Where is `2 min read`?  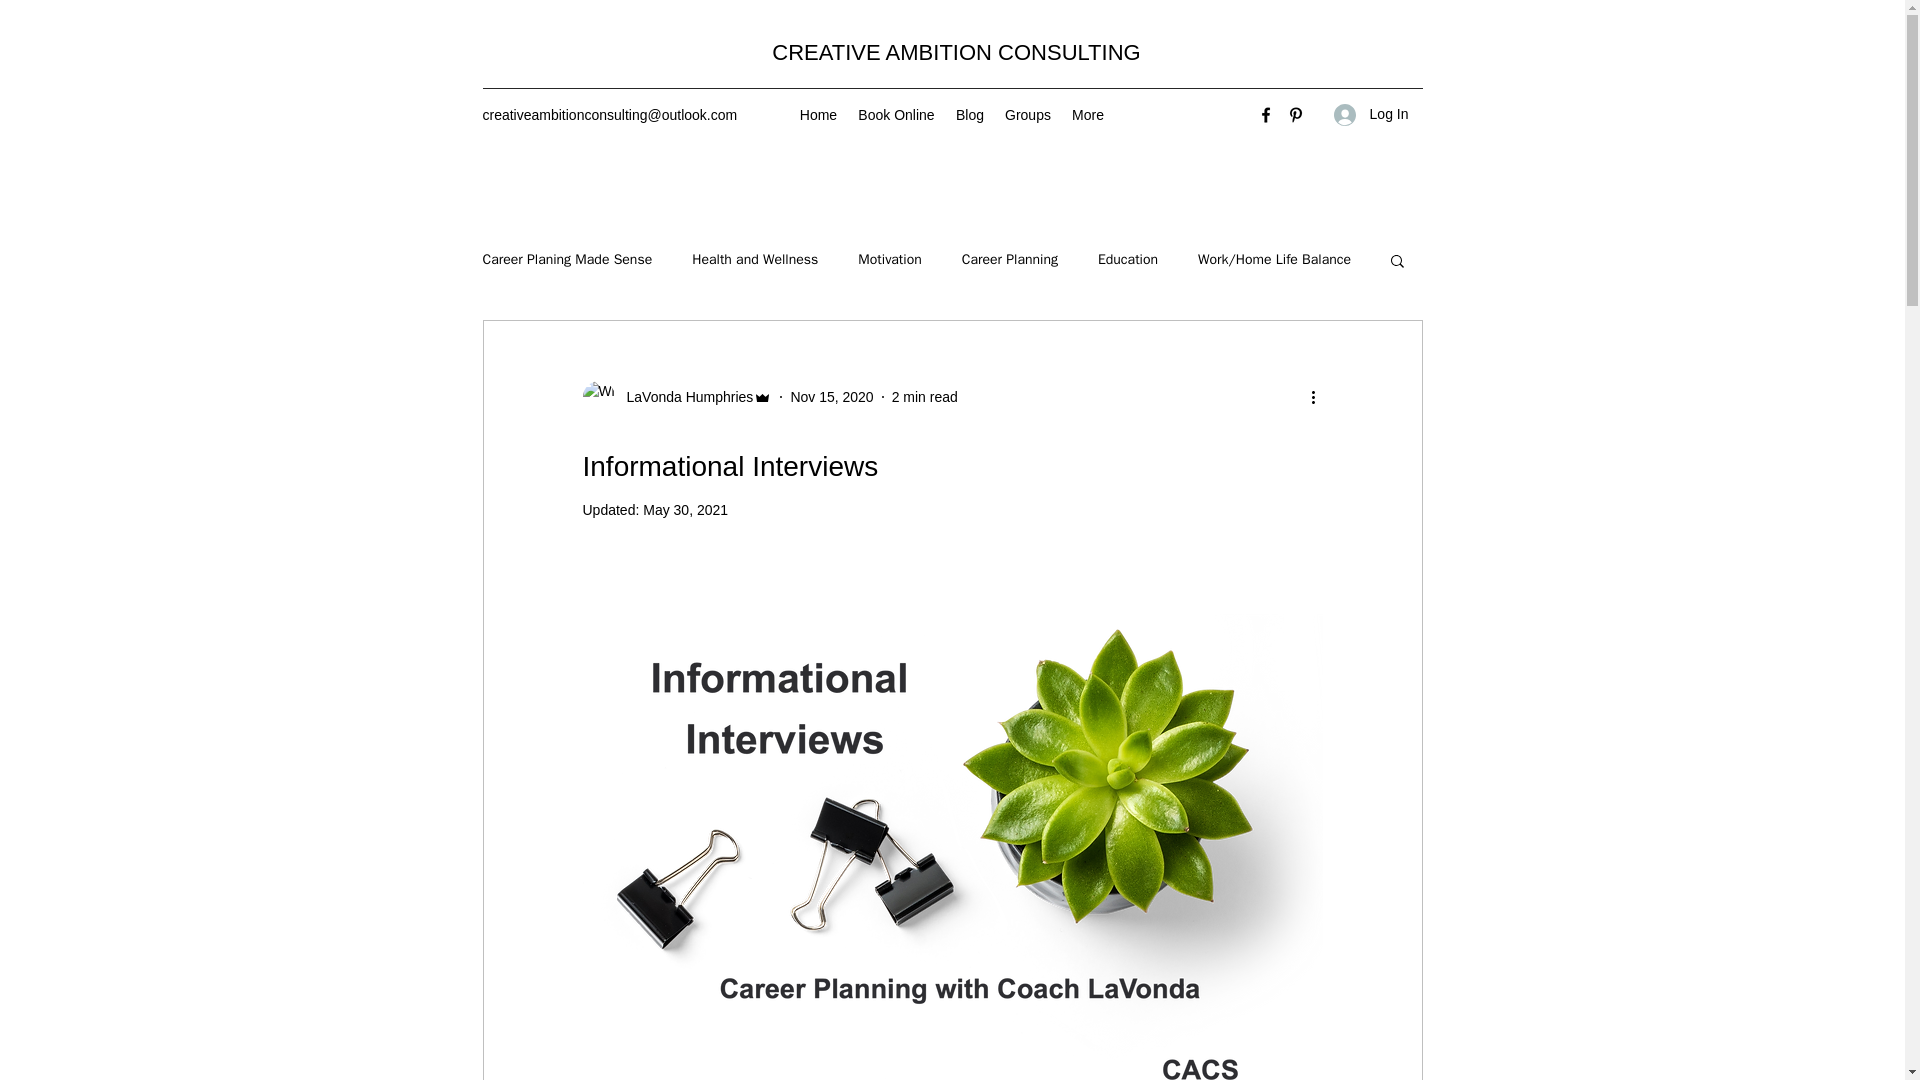
2 min read is located at coordinates (925, 396).